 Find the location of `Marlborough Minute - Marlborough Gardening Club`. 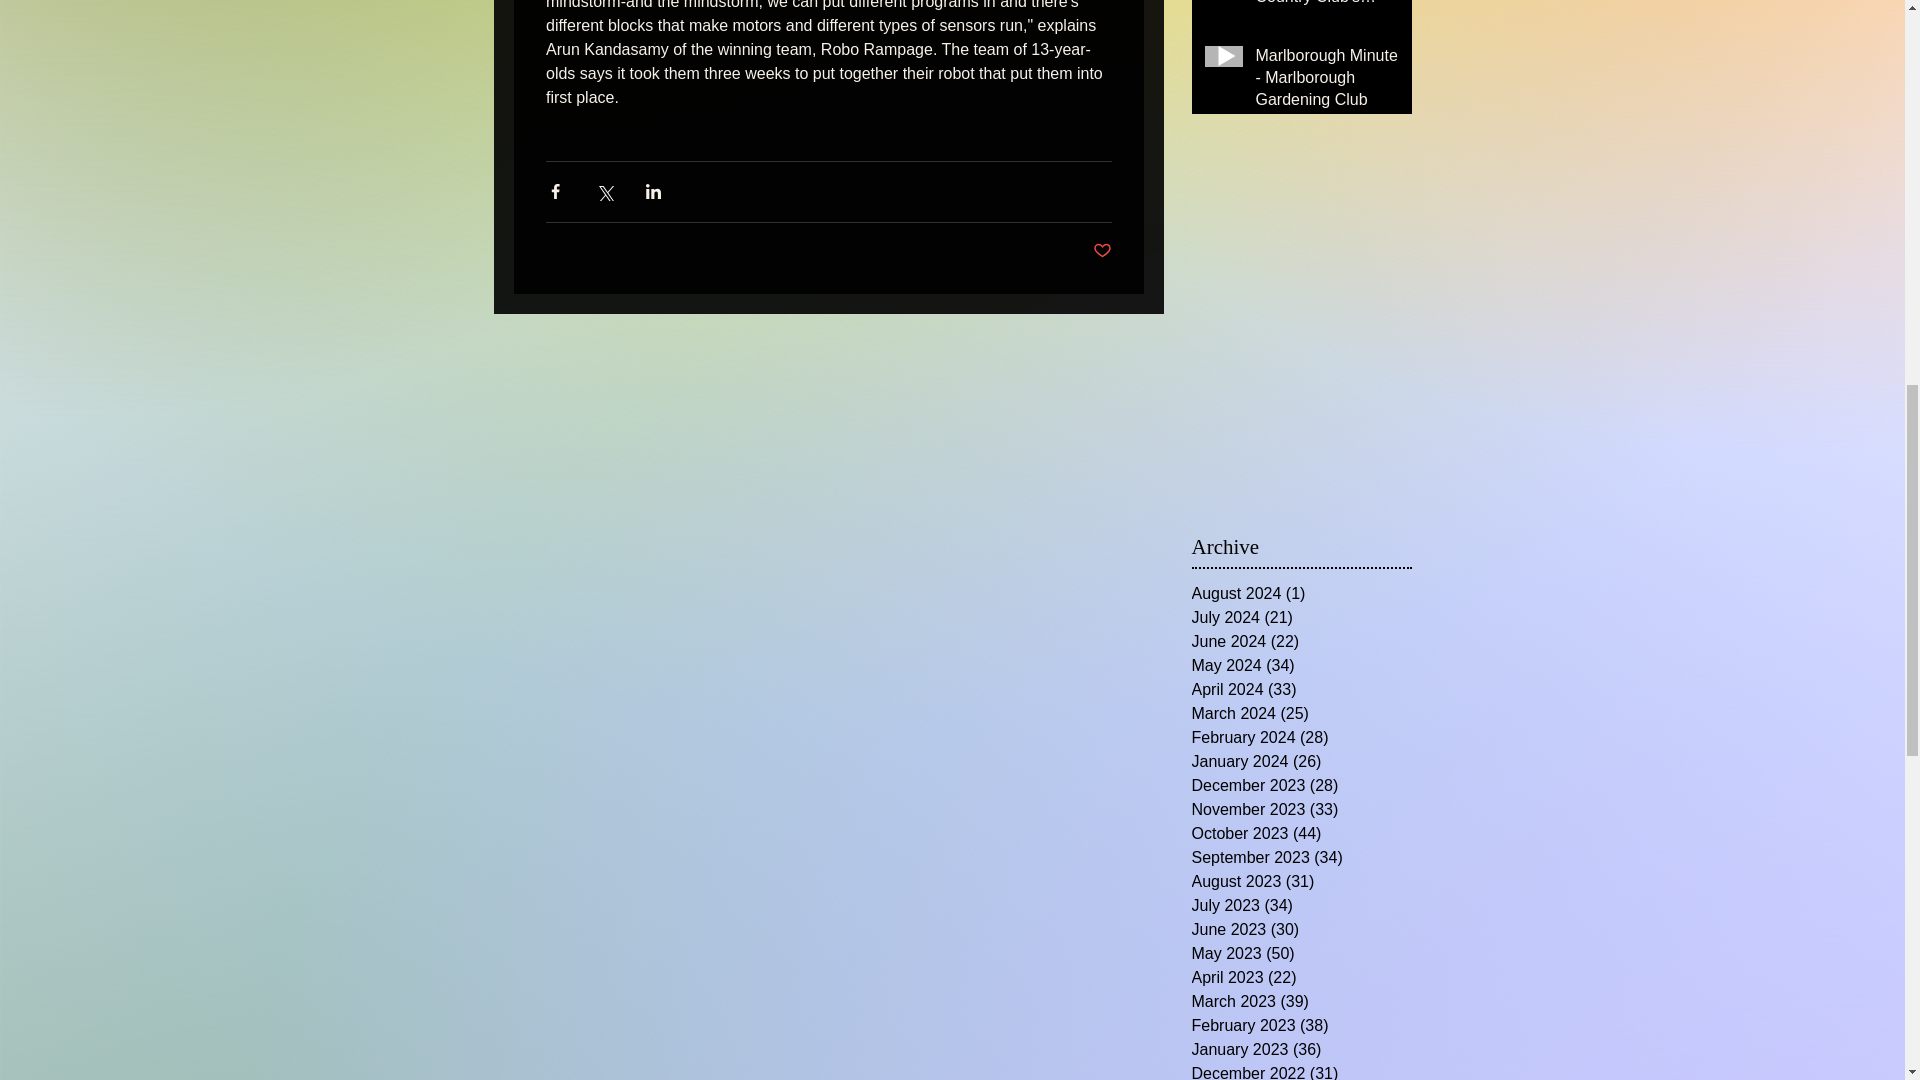

Marlborough Minute - Marlborough Gardening Club is located at coordinates (1327, 82).